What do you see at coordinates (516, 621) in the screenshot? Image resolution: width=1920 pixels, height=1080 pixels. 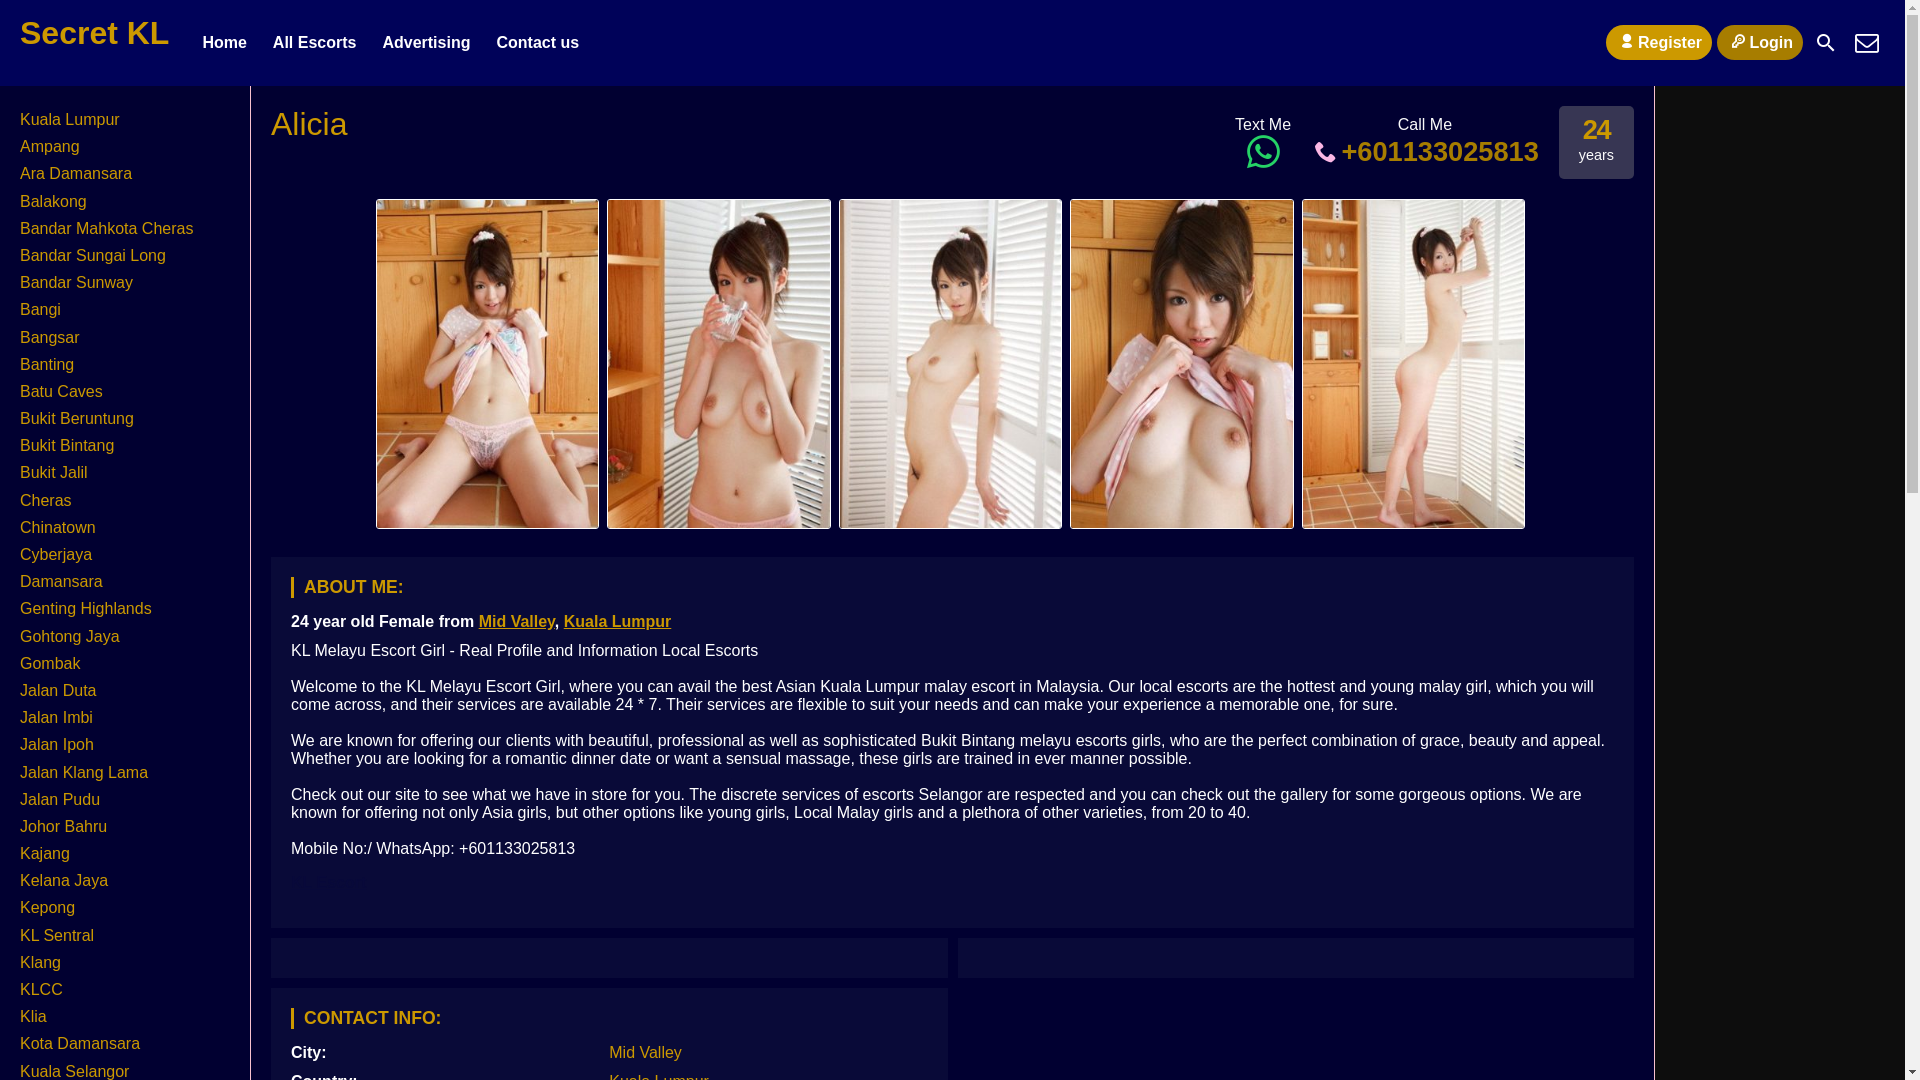 I see `Mid Valley` at bounding box center [516, 621].